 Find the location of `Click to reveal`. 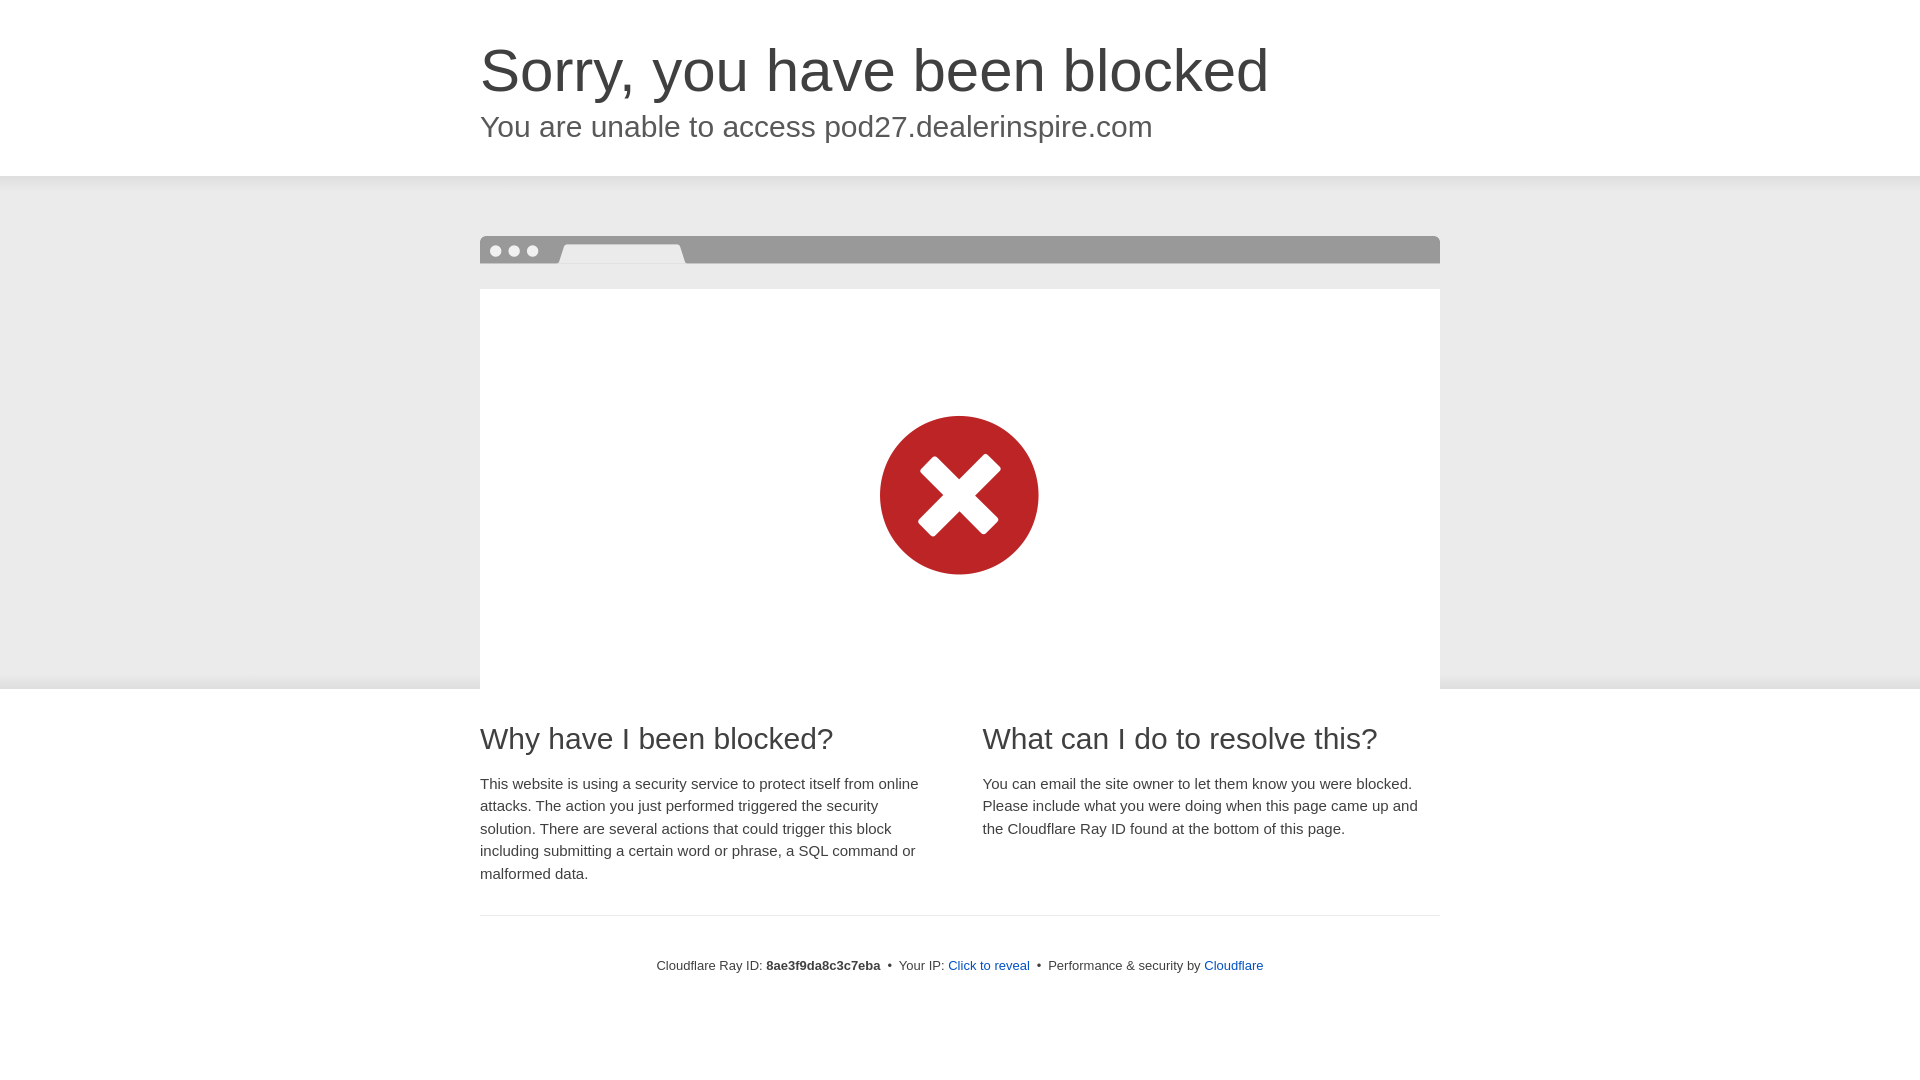

Click to reveal is located at coordinates (988, 966).